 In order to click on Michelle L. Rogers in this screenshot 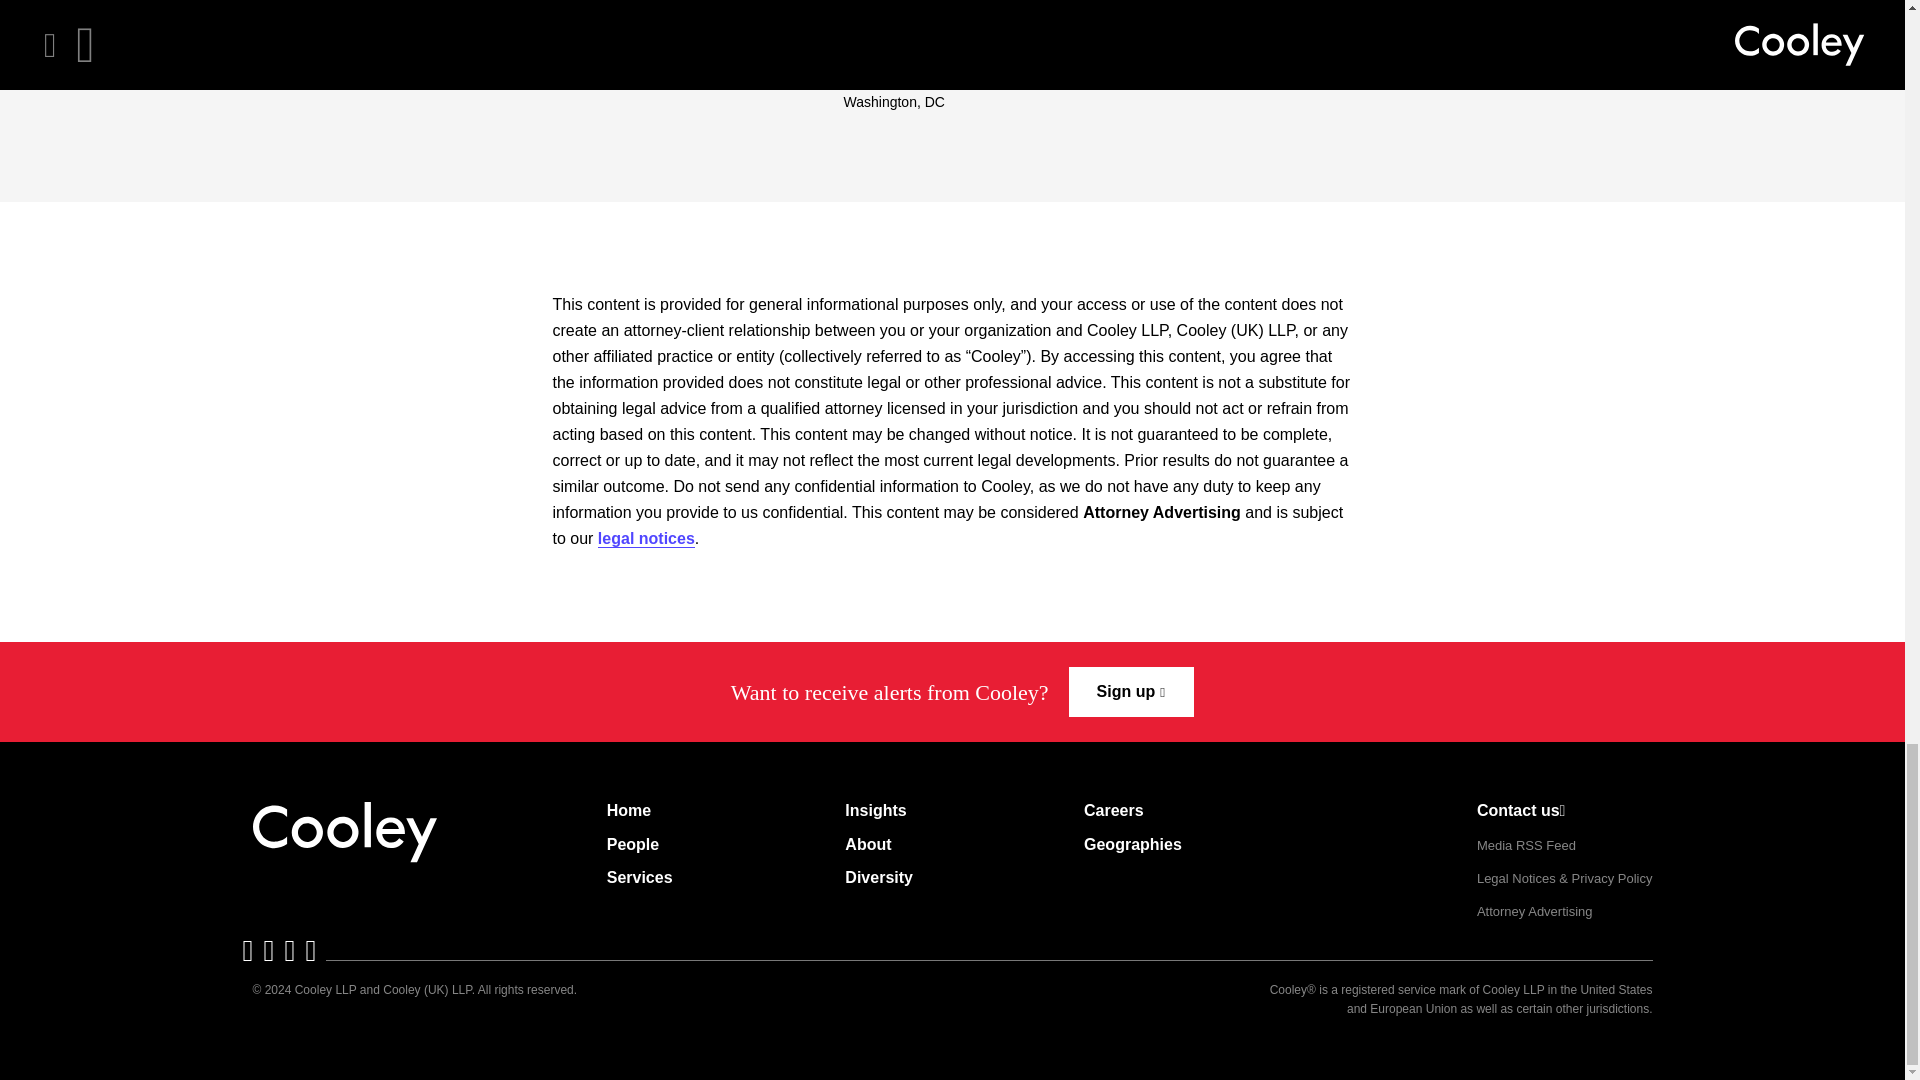, I will do `click(680, 26)`.